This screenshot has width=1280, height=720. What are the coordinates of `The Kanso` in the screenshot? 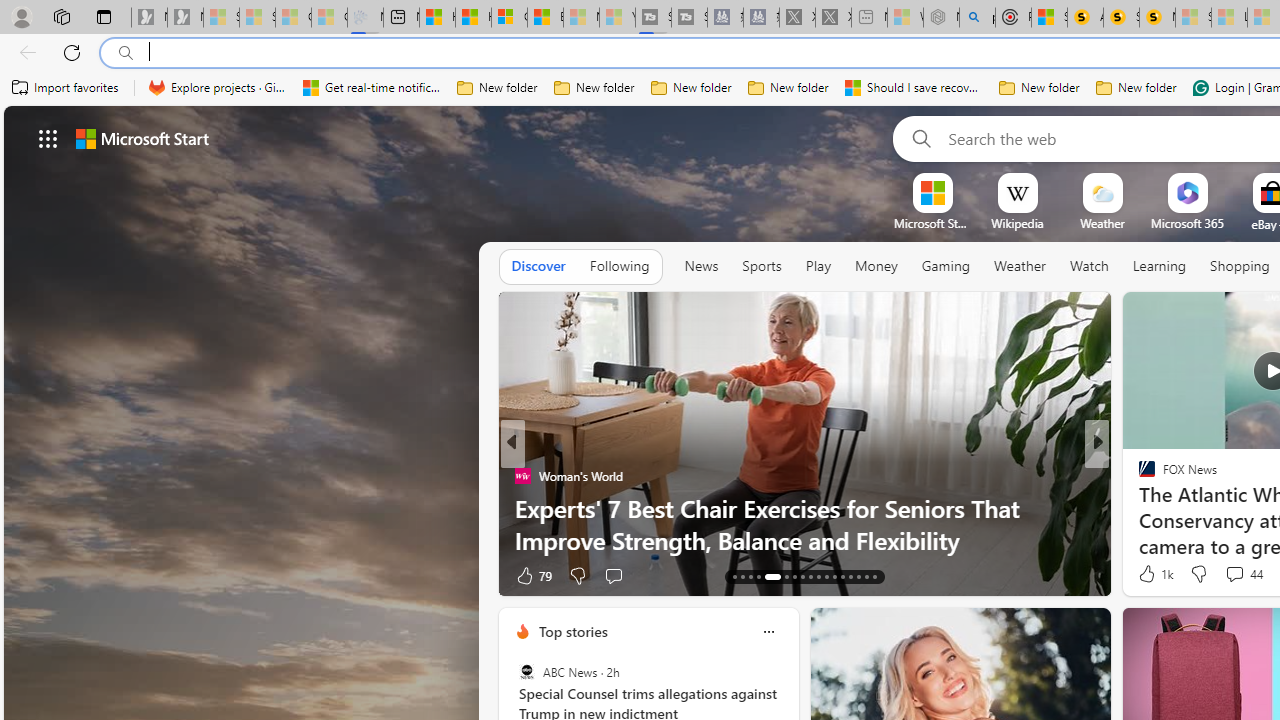 It's located at (1138, 476).